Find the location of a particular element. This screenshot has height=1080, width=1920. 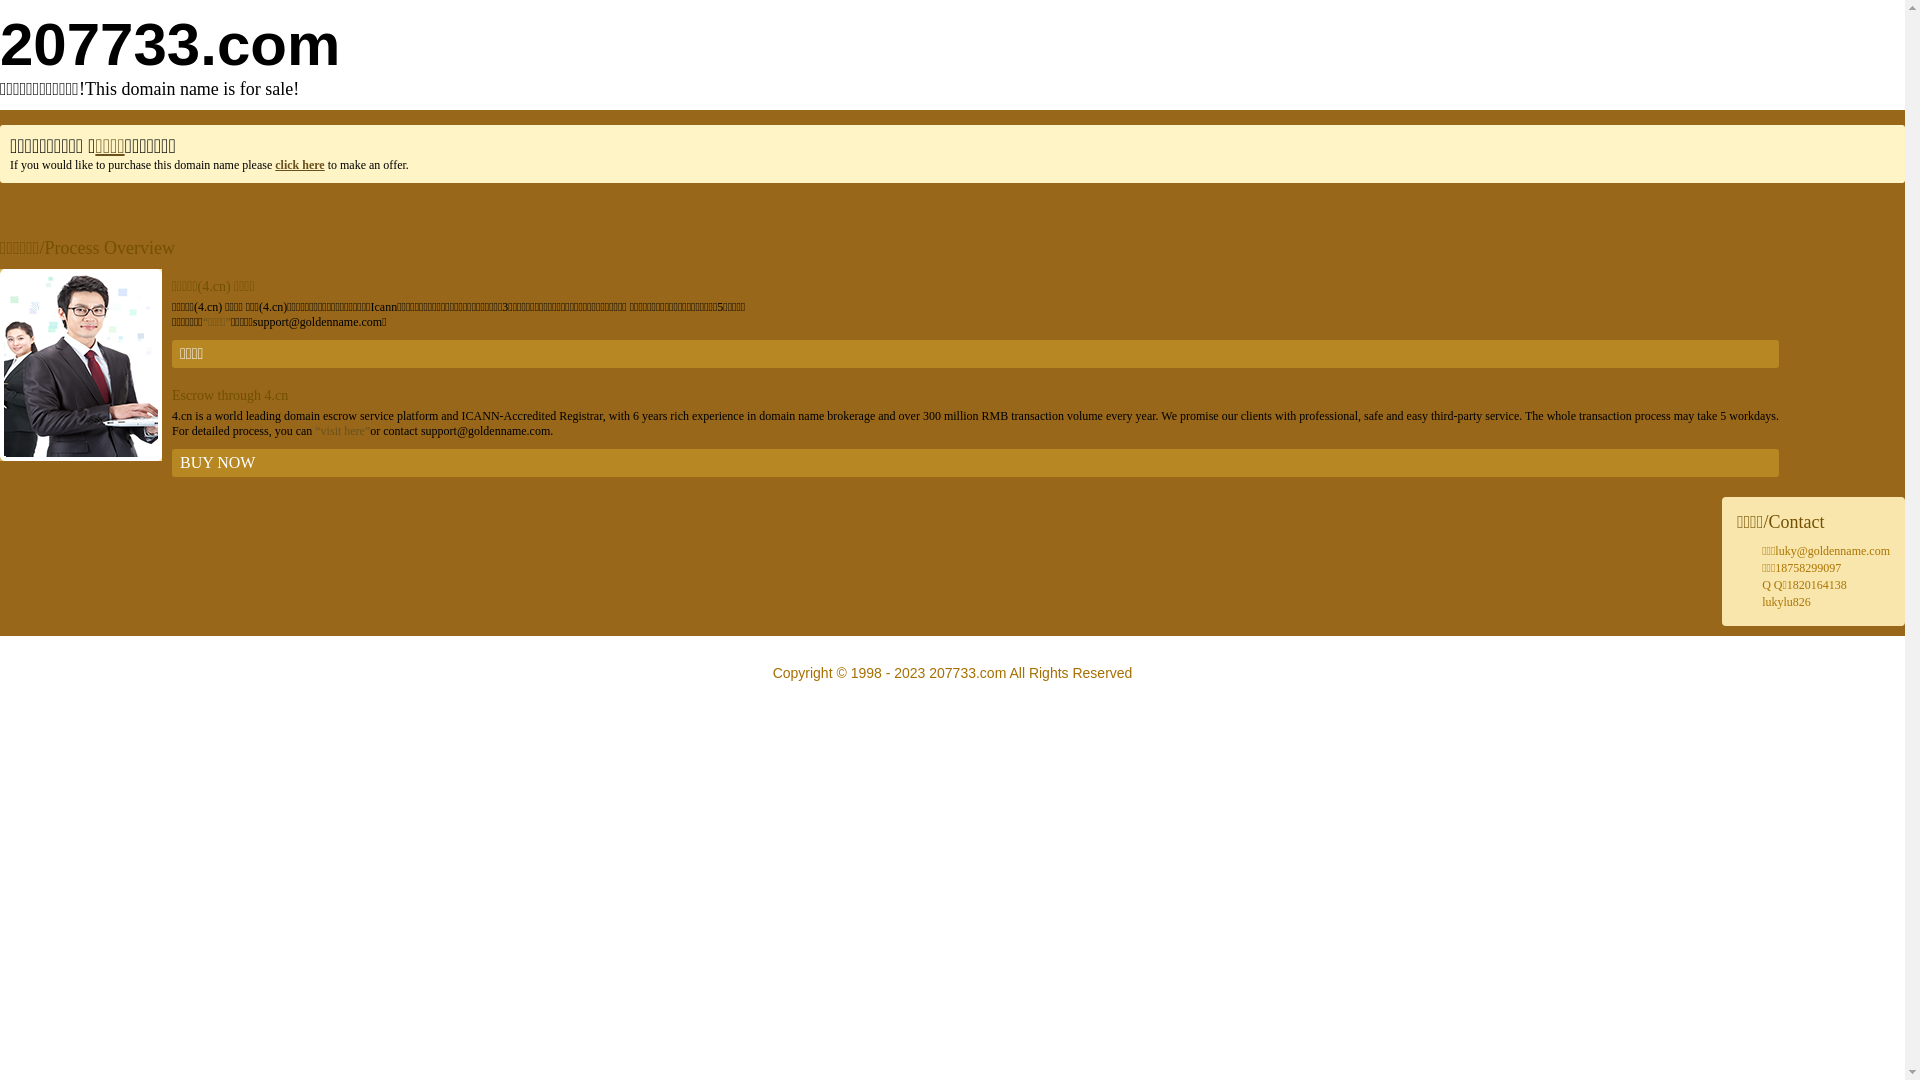

BUY NOW is located at coordinates (976, 463).